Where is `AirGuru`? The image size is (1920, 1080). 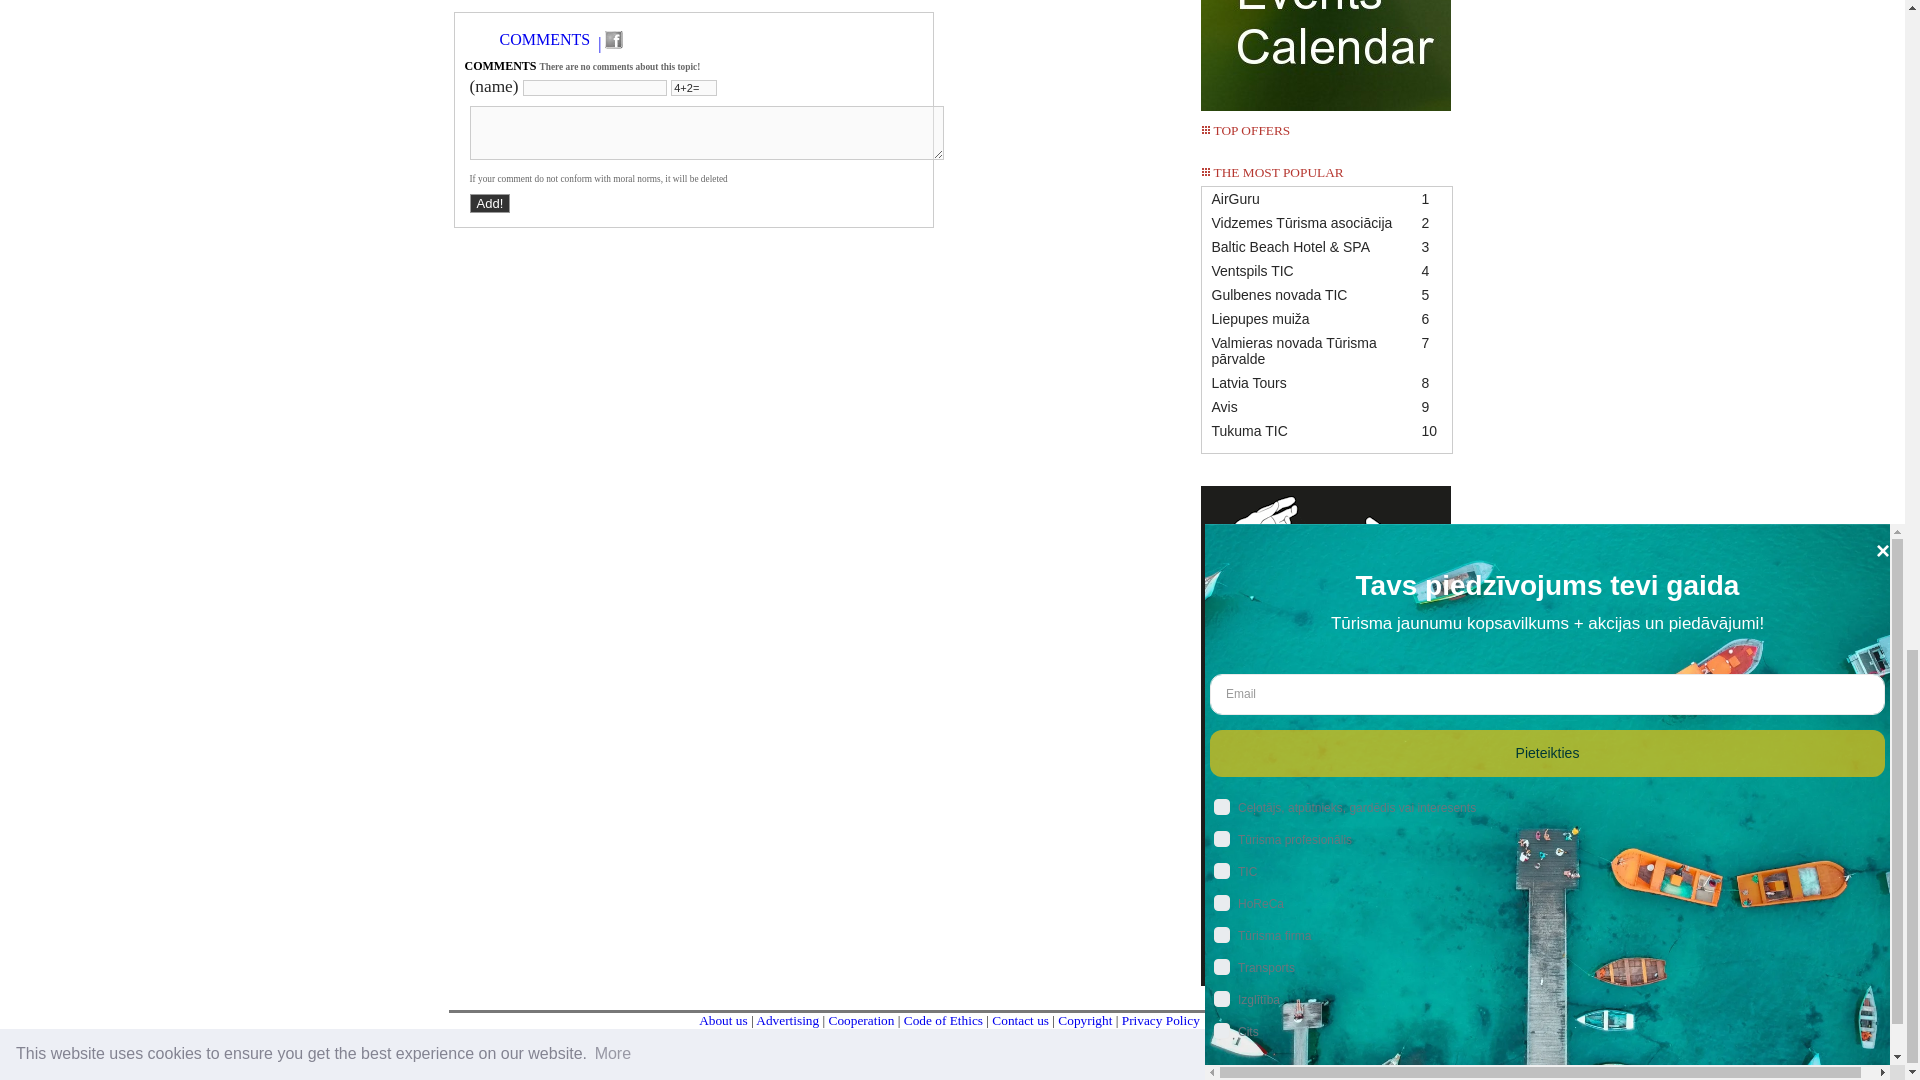
AirGuru is located at coordinates (1326, 198).